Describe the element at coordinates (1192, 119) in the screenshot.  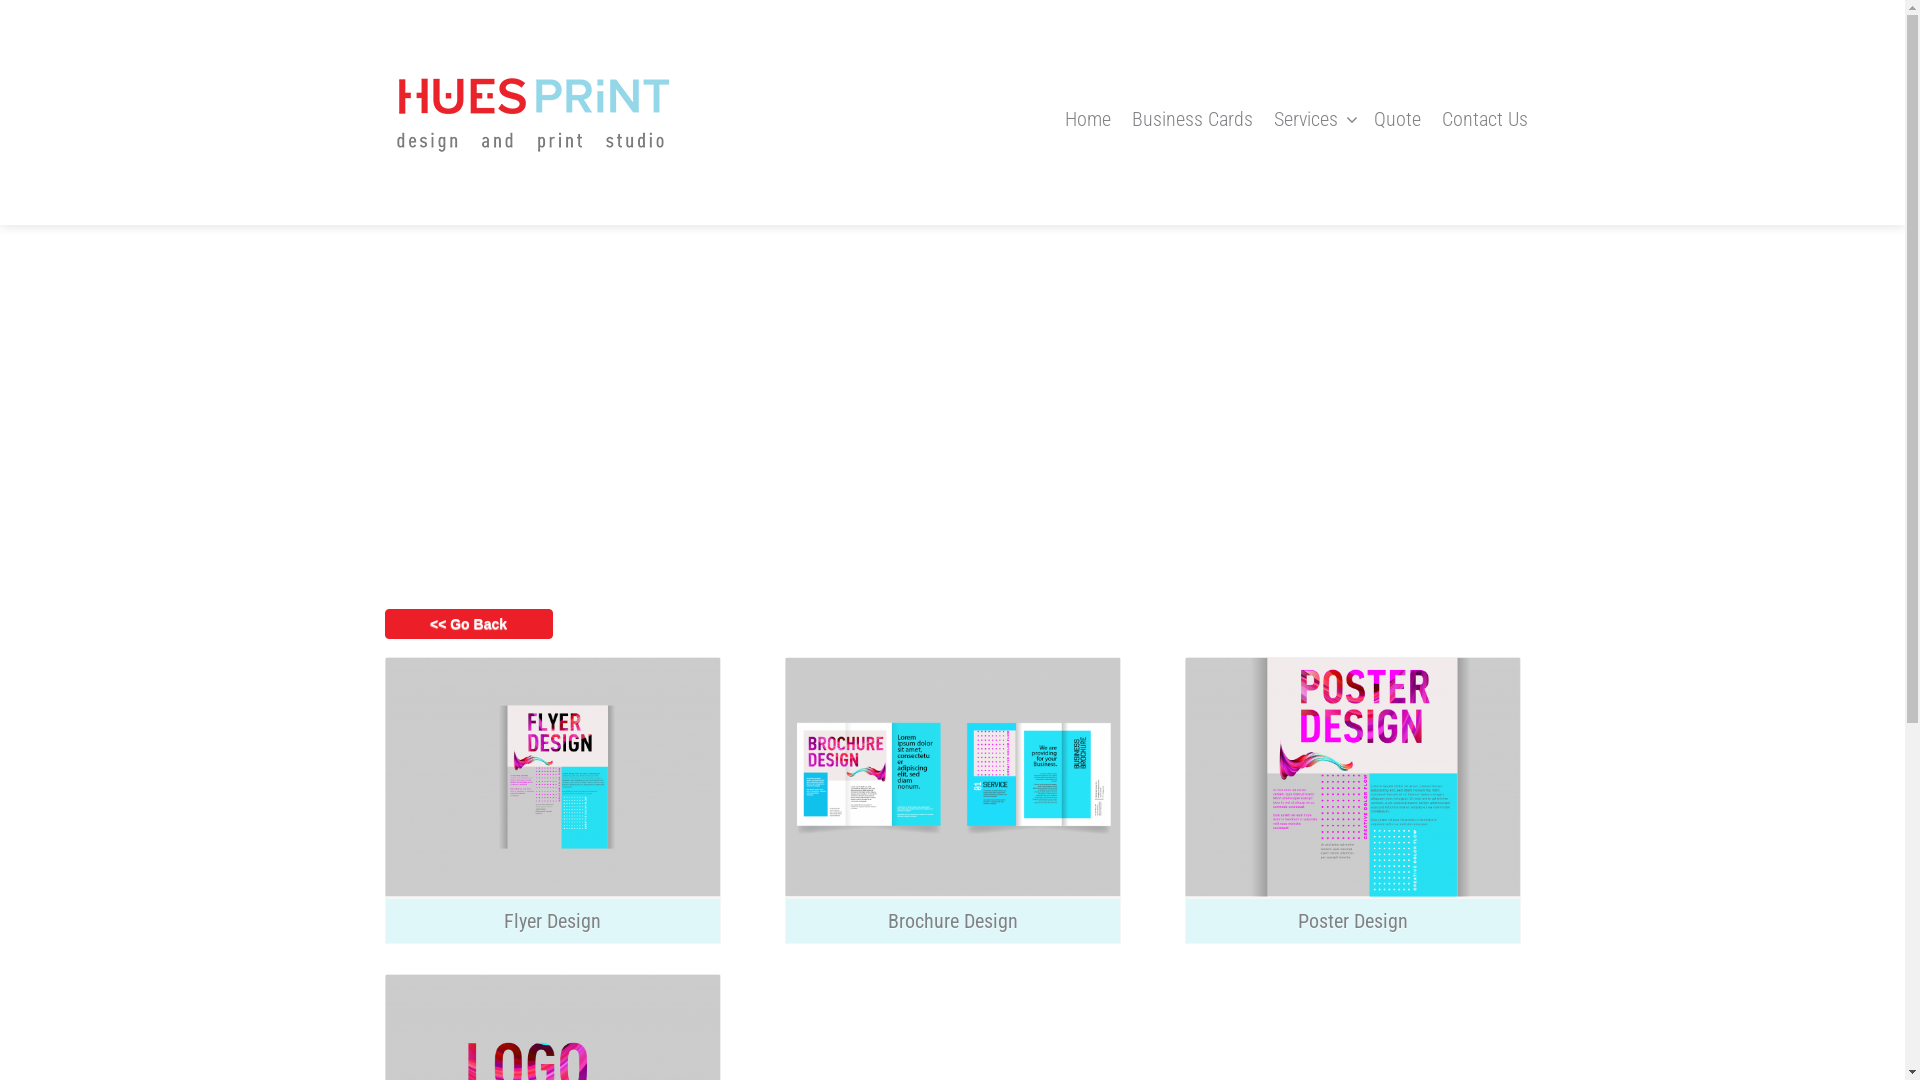
I see `Business Cards` at that location.